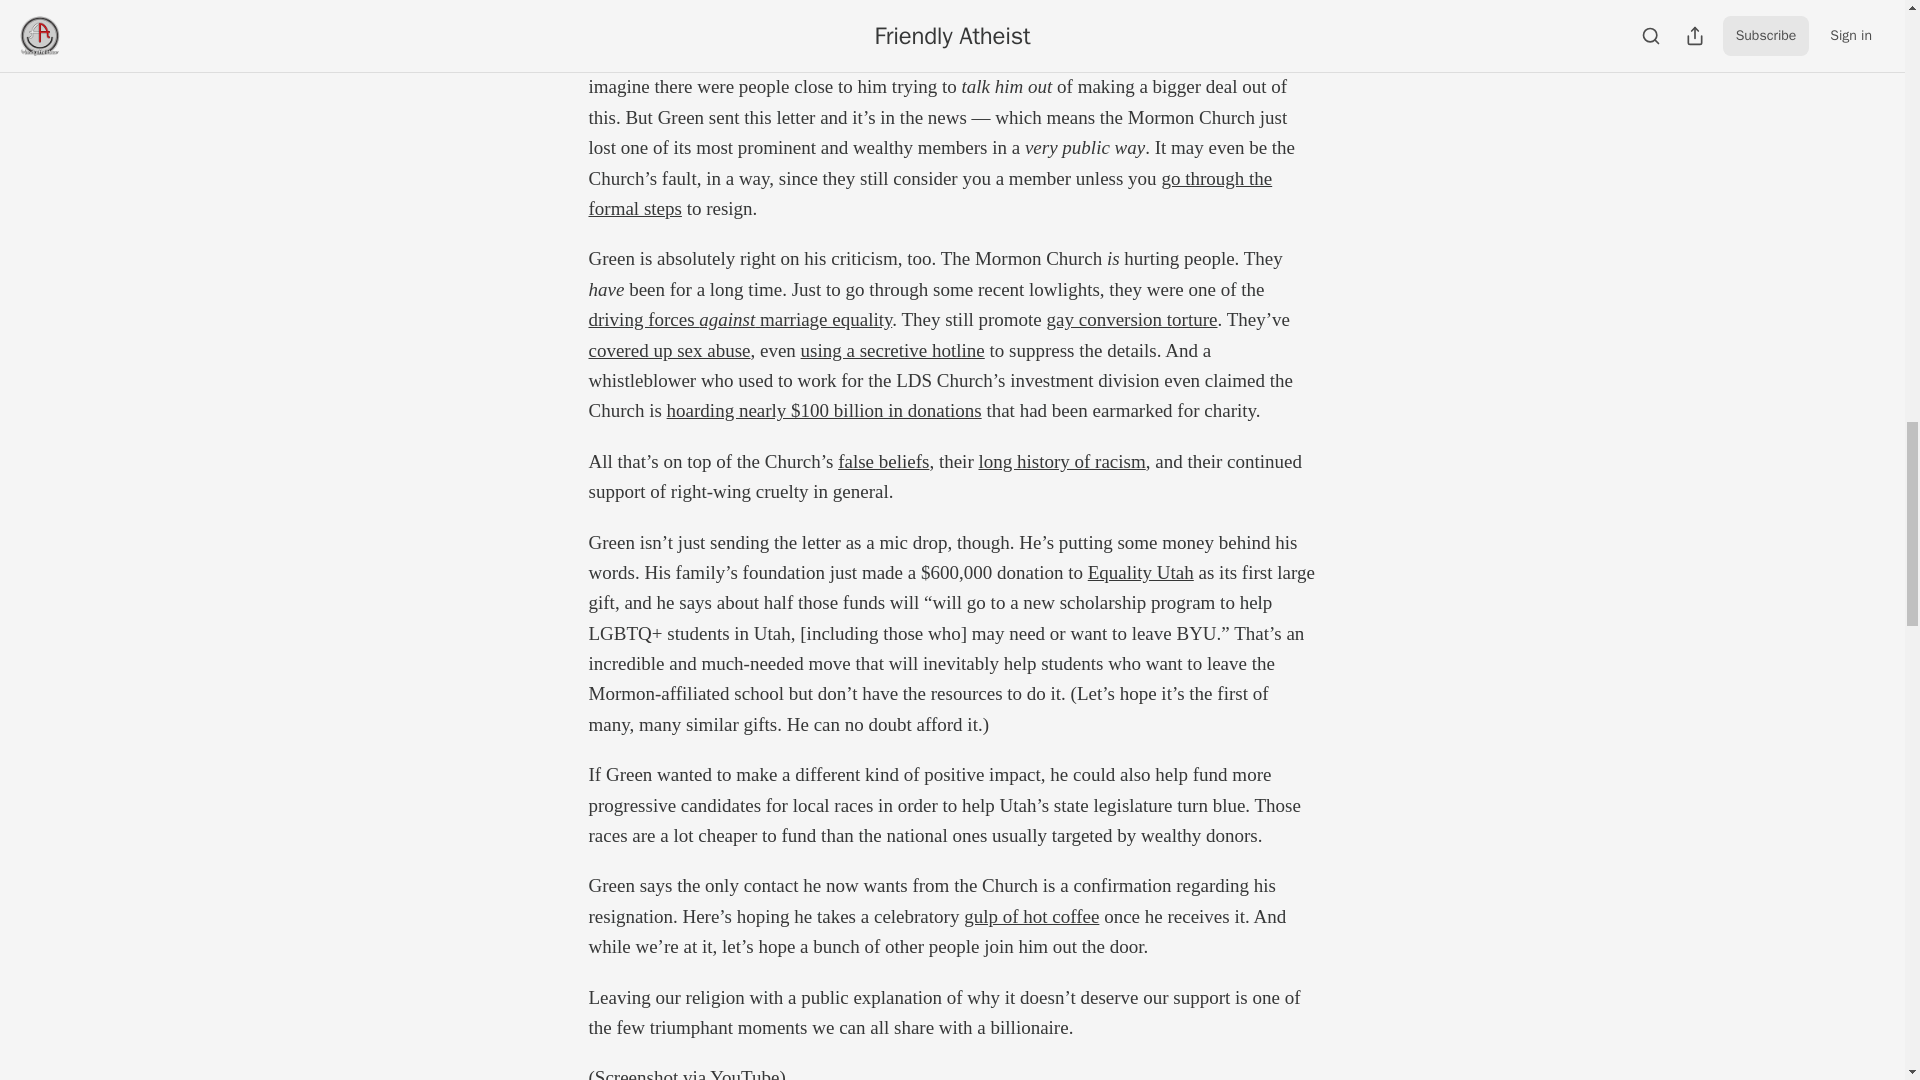  I want to click on go through the formal steps, so click(929, 194).